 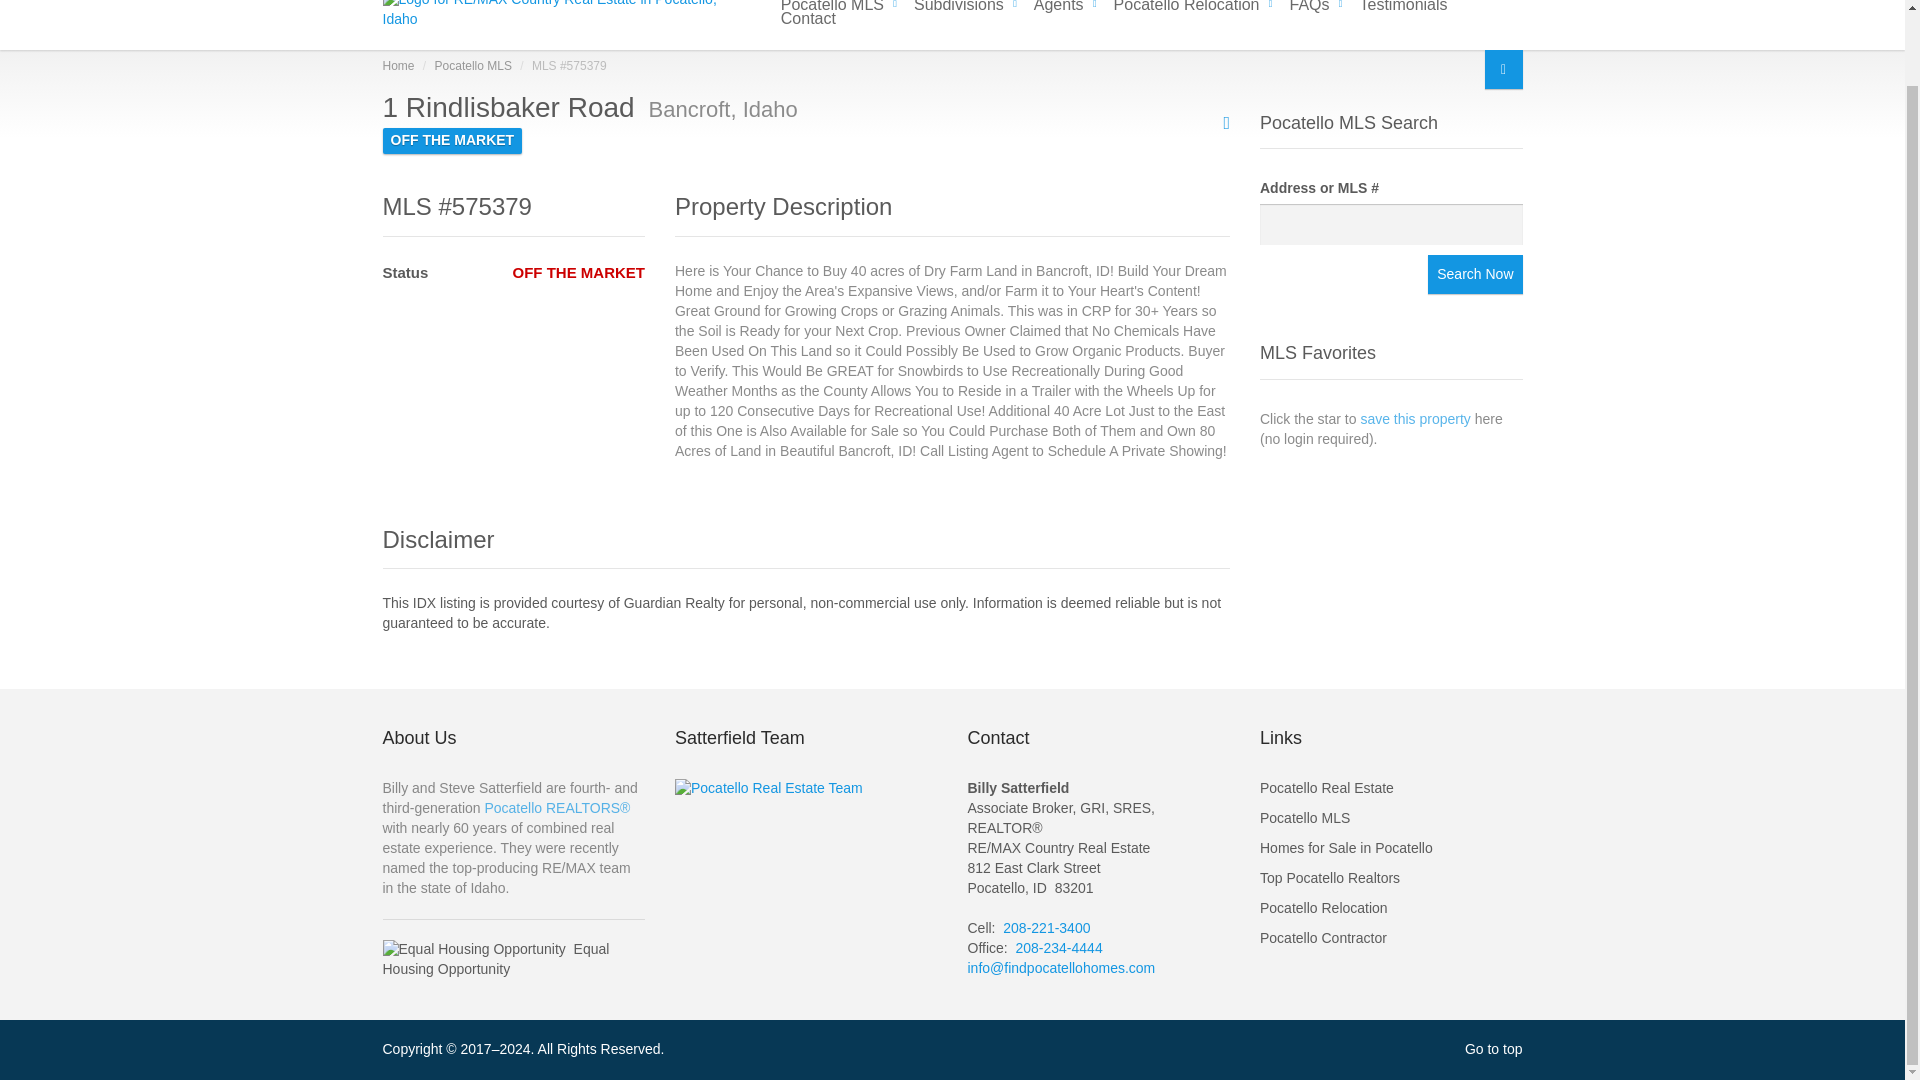 I want to click on Your Pocatello Real Estate Team, so click(x=768, y=788).